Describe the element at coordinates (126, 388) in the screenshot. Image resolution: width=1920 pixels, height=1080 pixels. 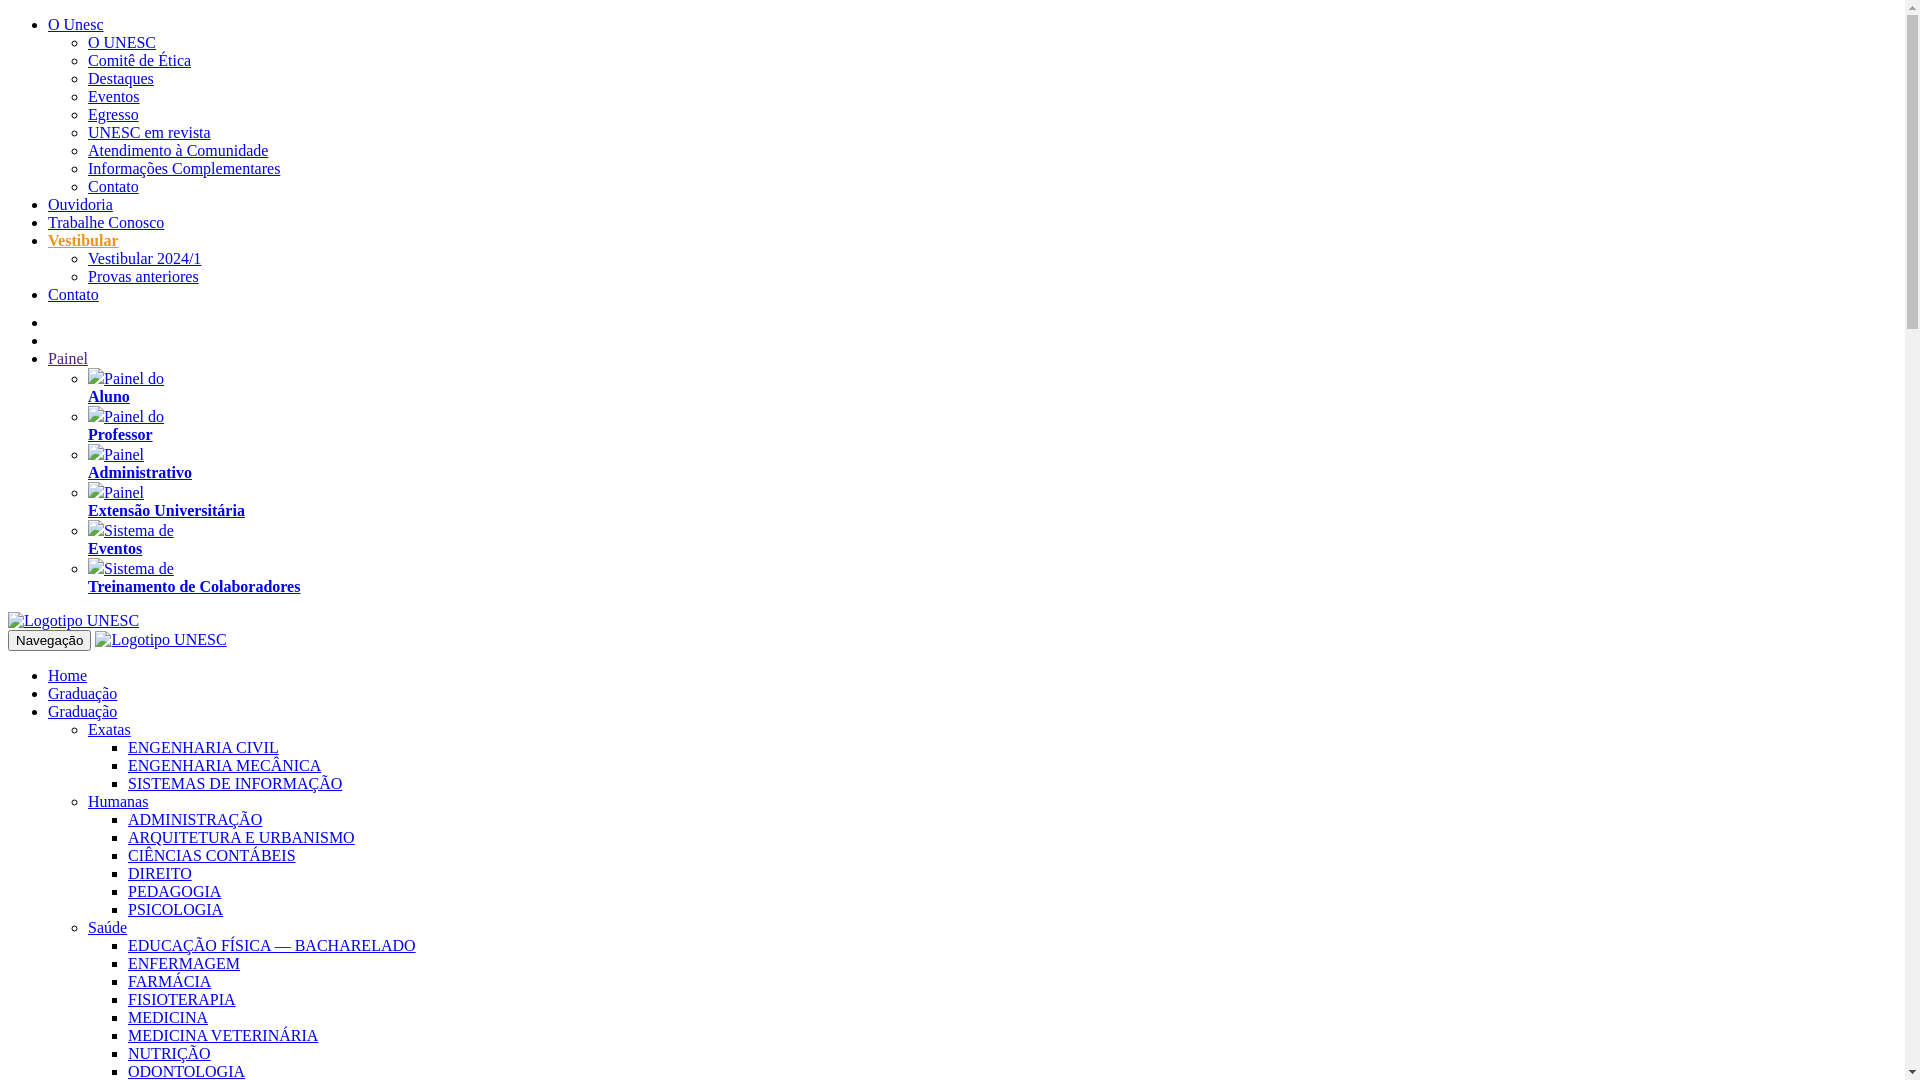
I see `Painel do
Aluno` at that location.